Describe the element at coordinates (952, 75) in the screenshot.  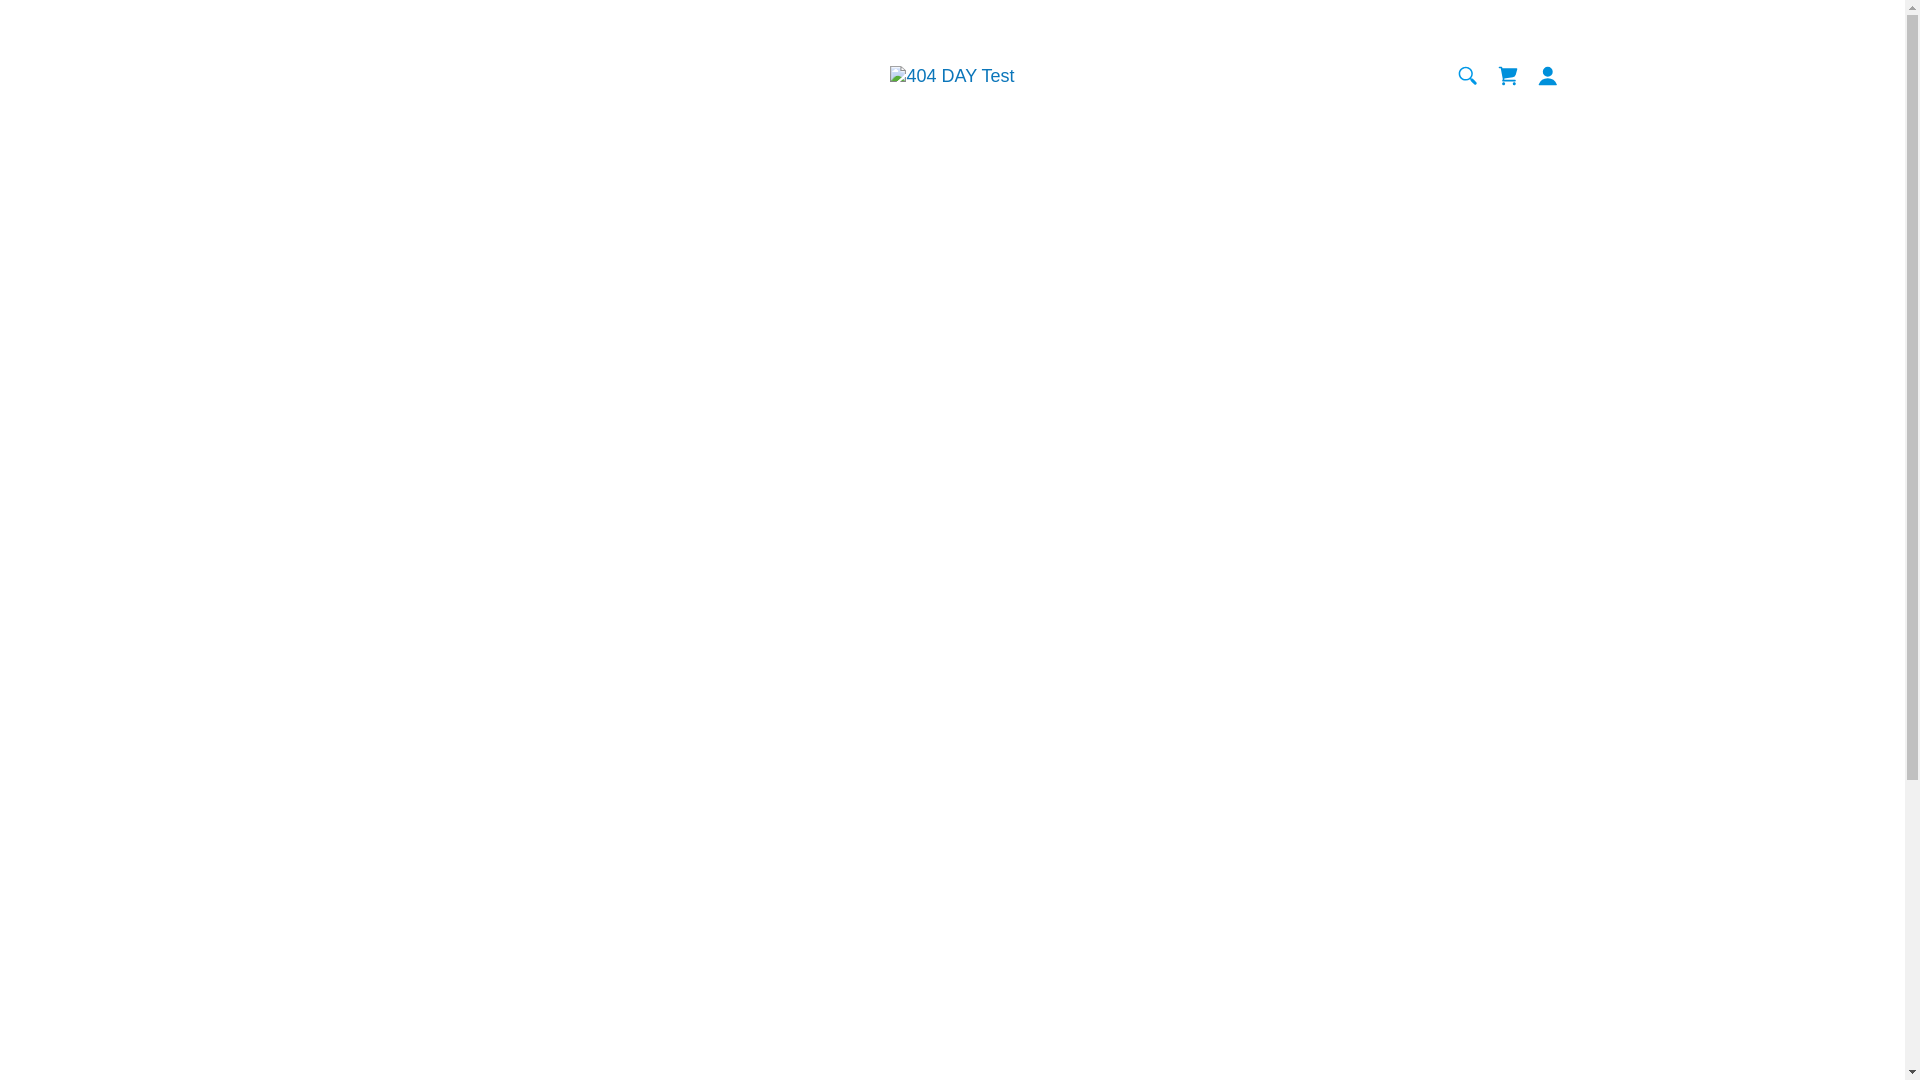
I see `404 DAY Test` at that location.